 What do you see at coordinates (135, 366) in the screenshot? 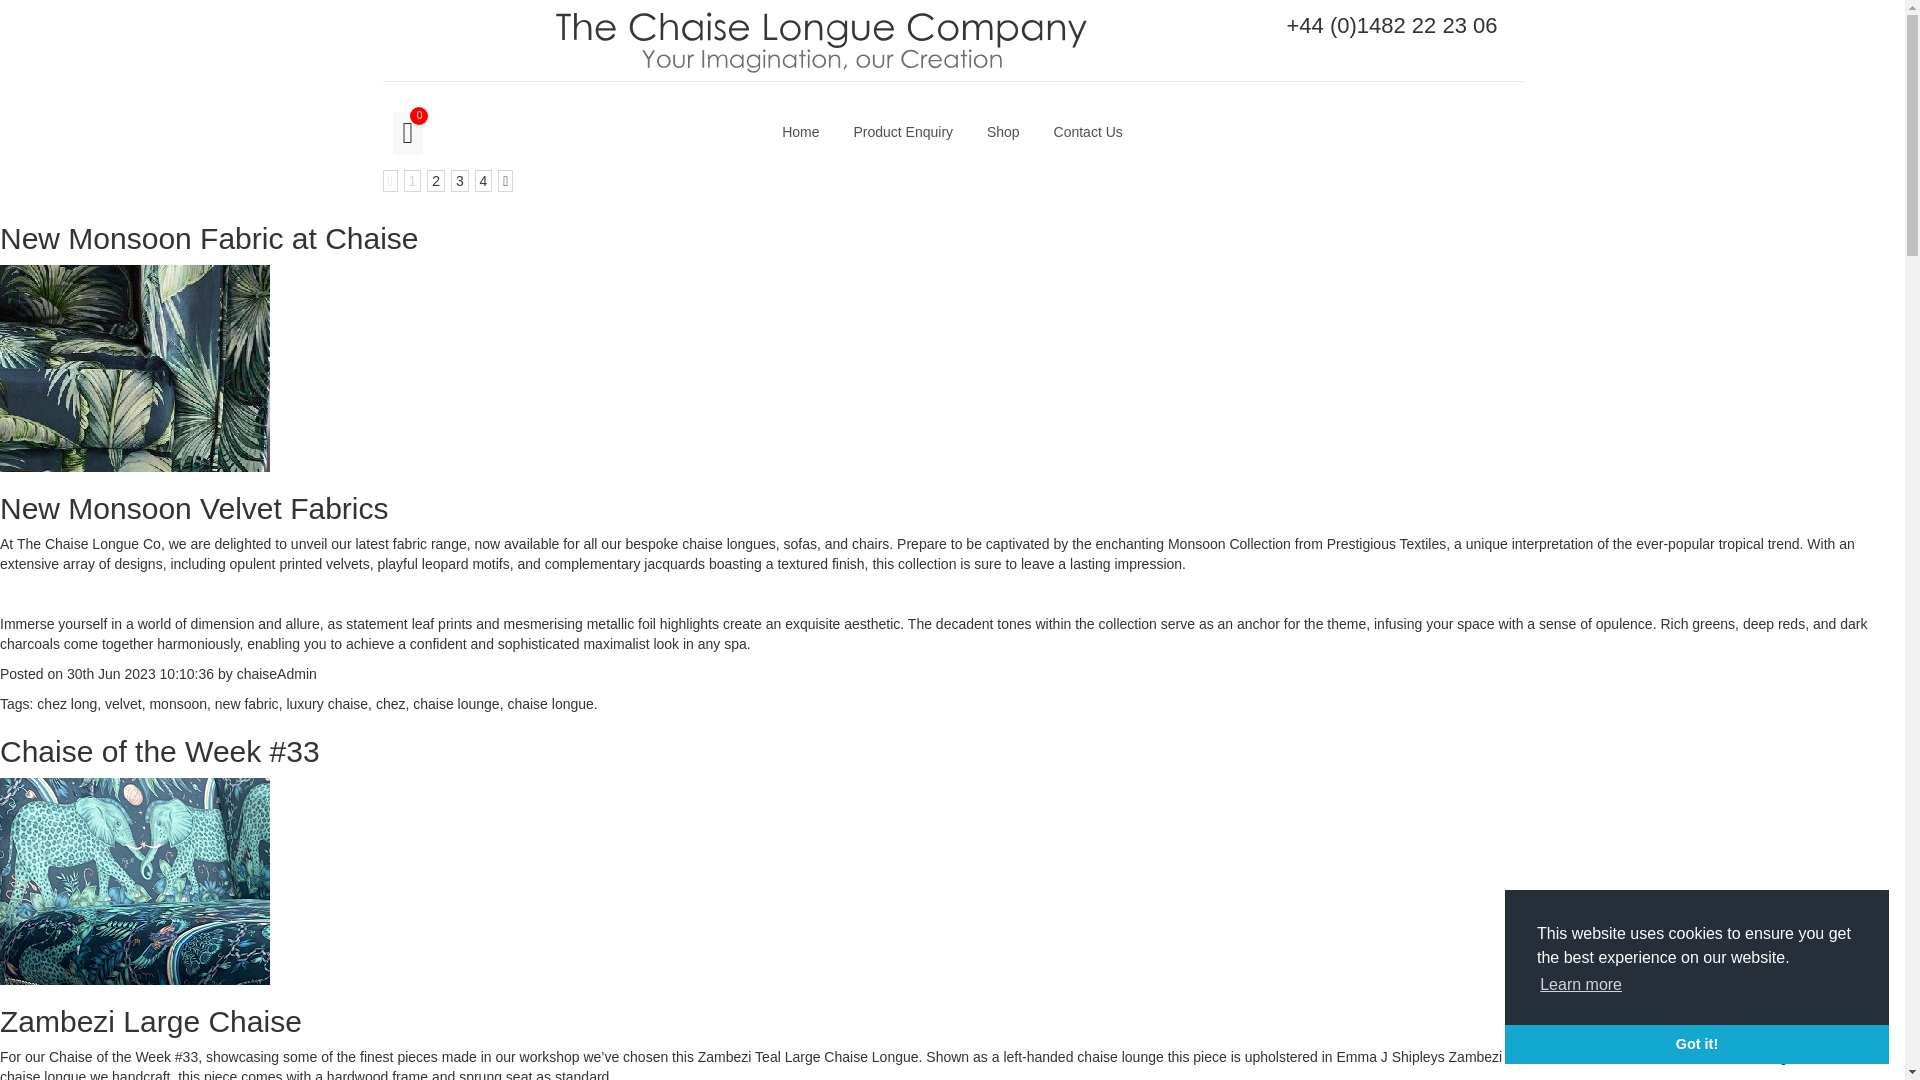
I see `New Monsoon Fabric at Chaise ` at bounding box center [135, 366].